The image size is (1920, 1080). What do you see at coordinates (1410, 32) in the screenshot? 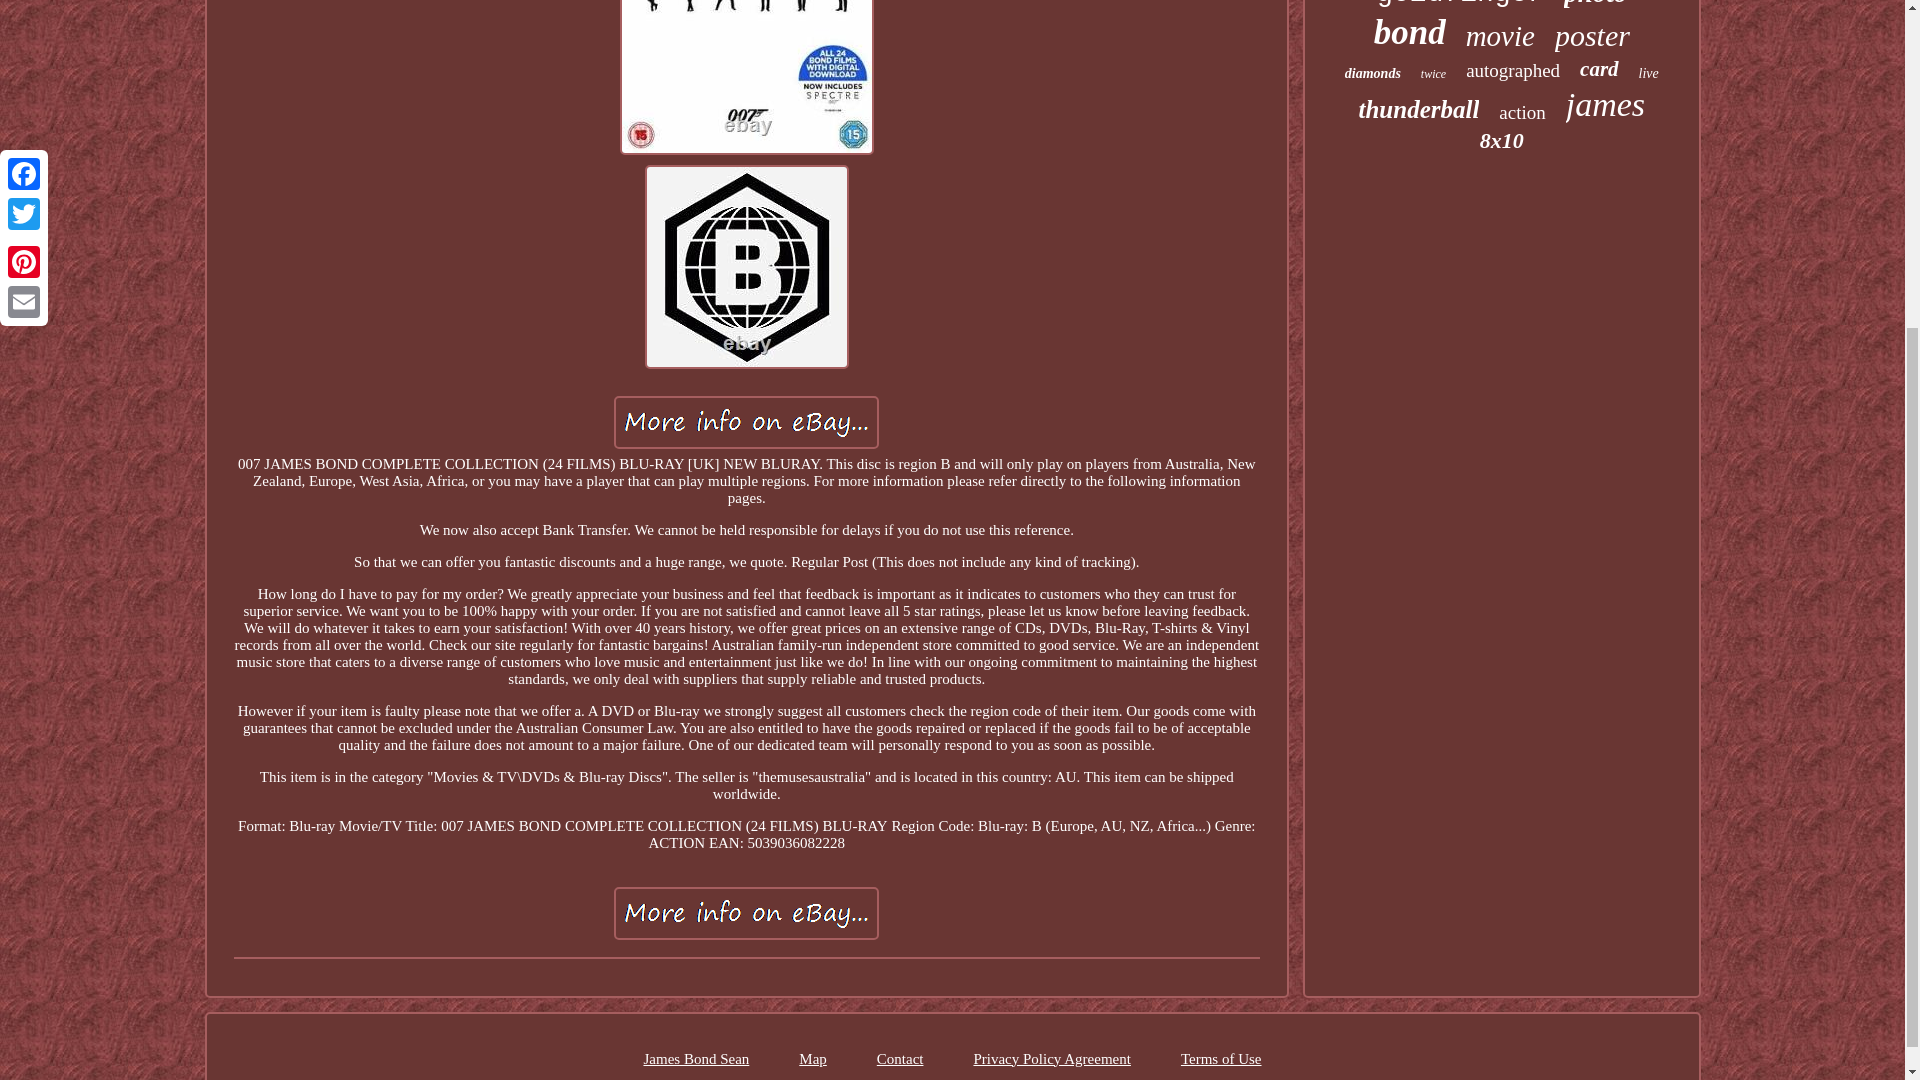
I see `bond` at bounding box center [1410, 32].